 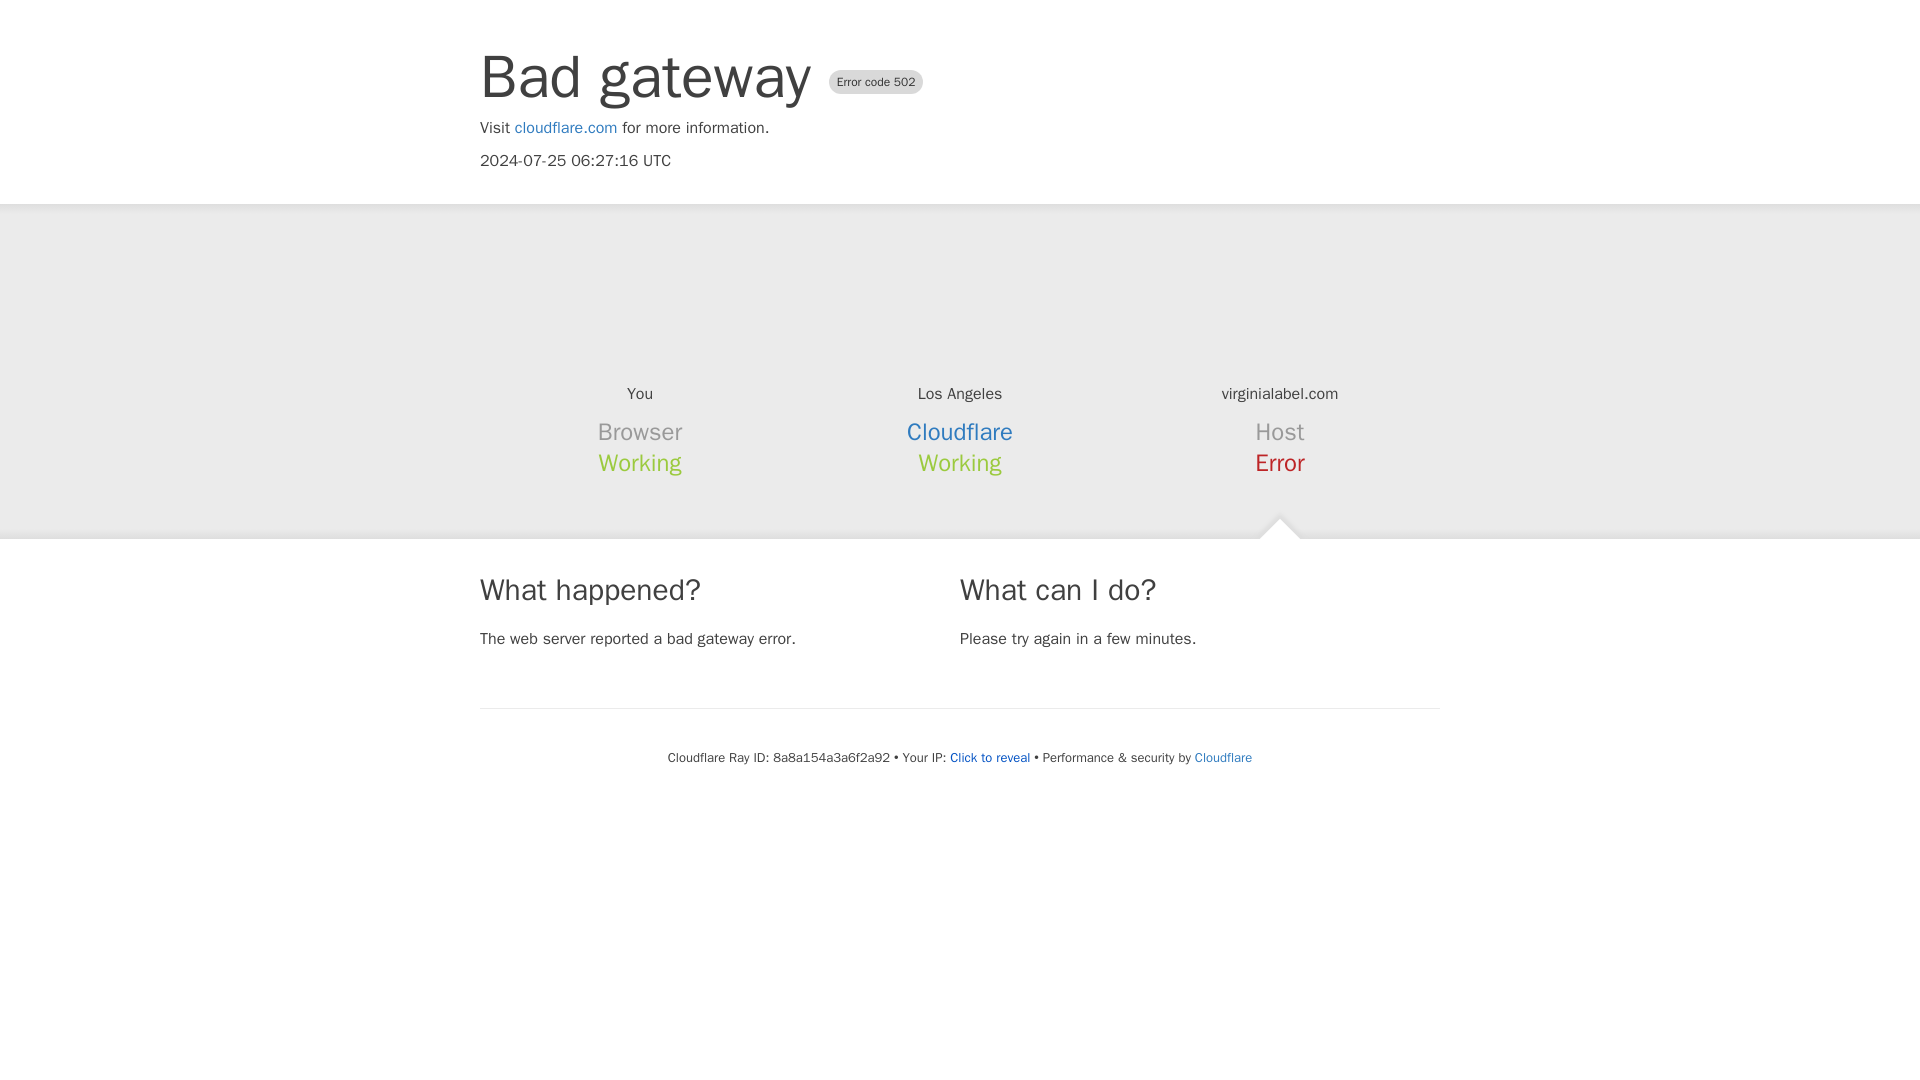 I want to click on Cloudflare, so click(x=1222, y=757).